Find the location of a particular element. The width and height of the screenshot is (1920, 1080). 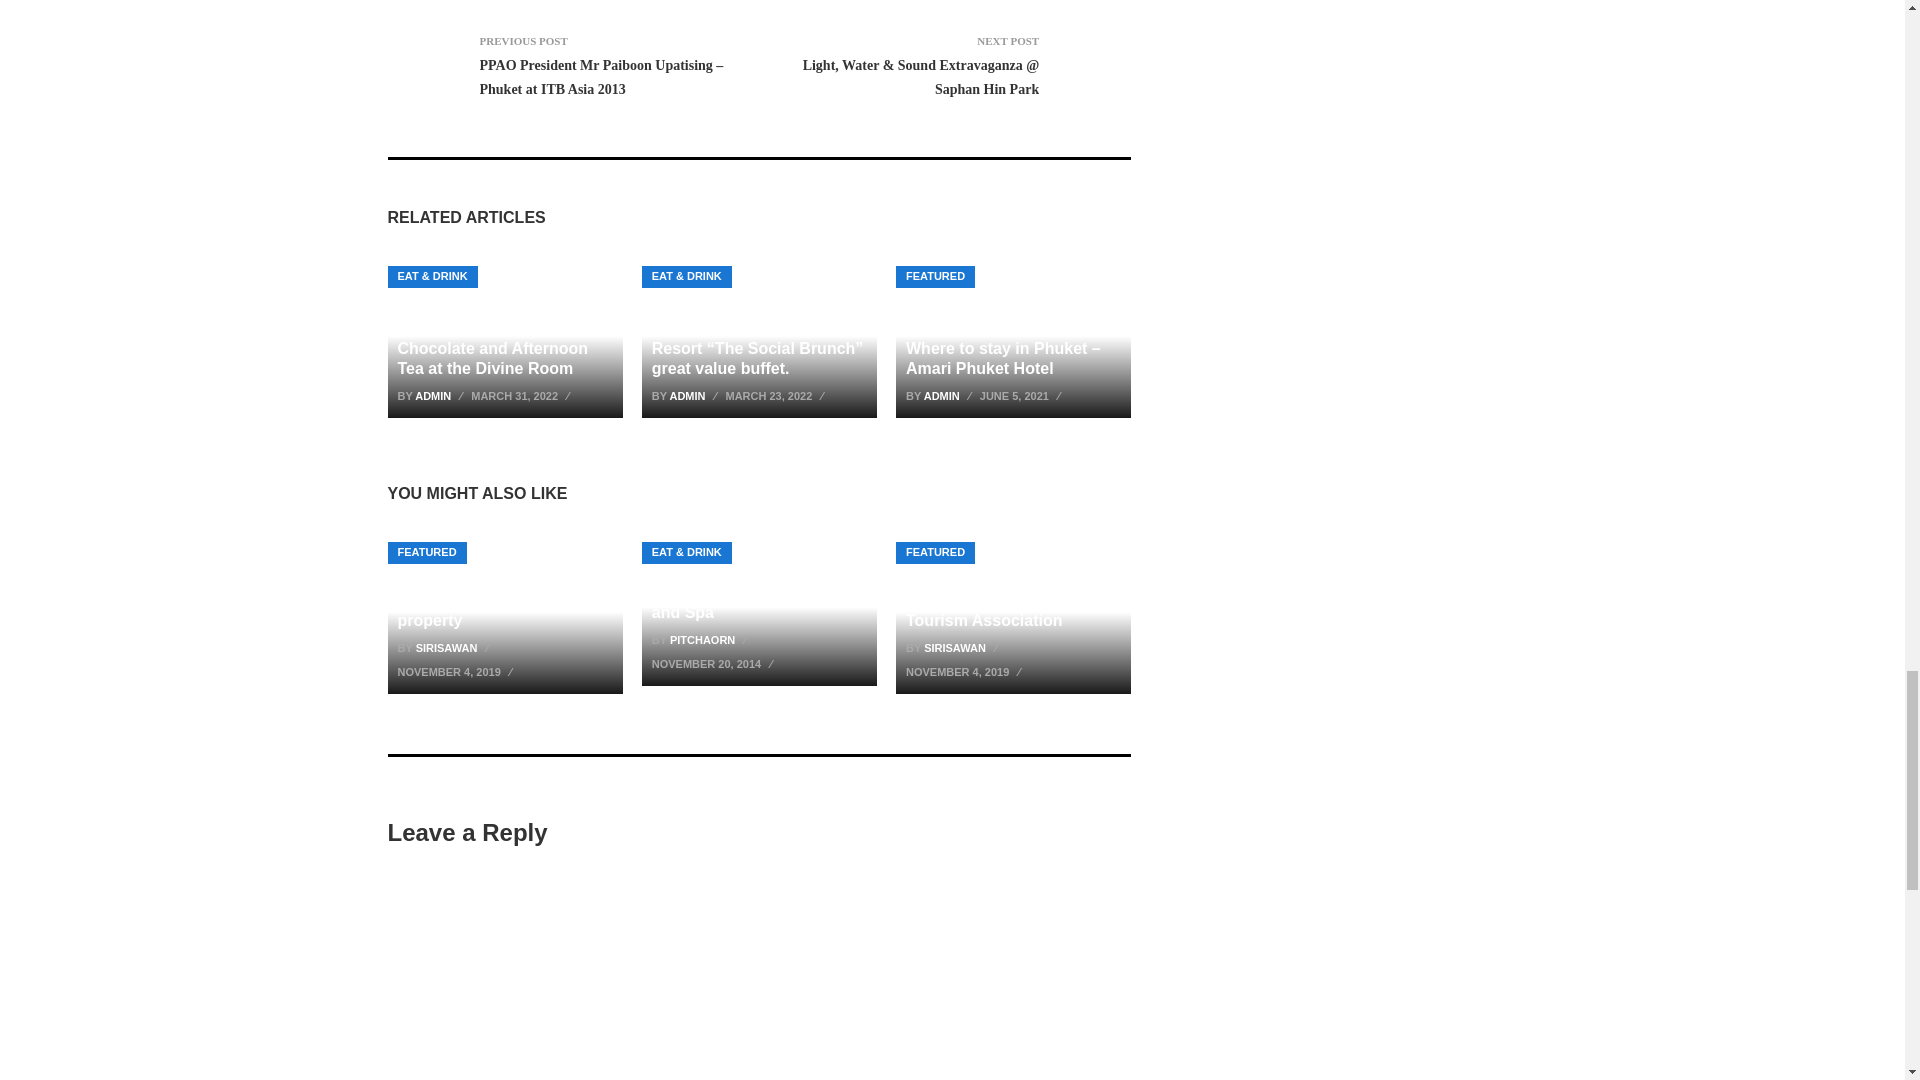

Thursday, March 31, 2022, 6:47 pm is located at coordinates (522, 396).